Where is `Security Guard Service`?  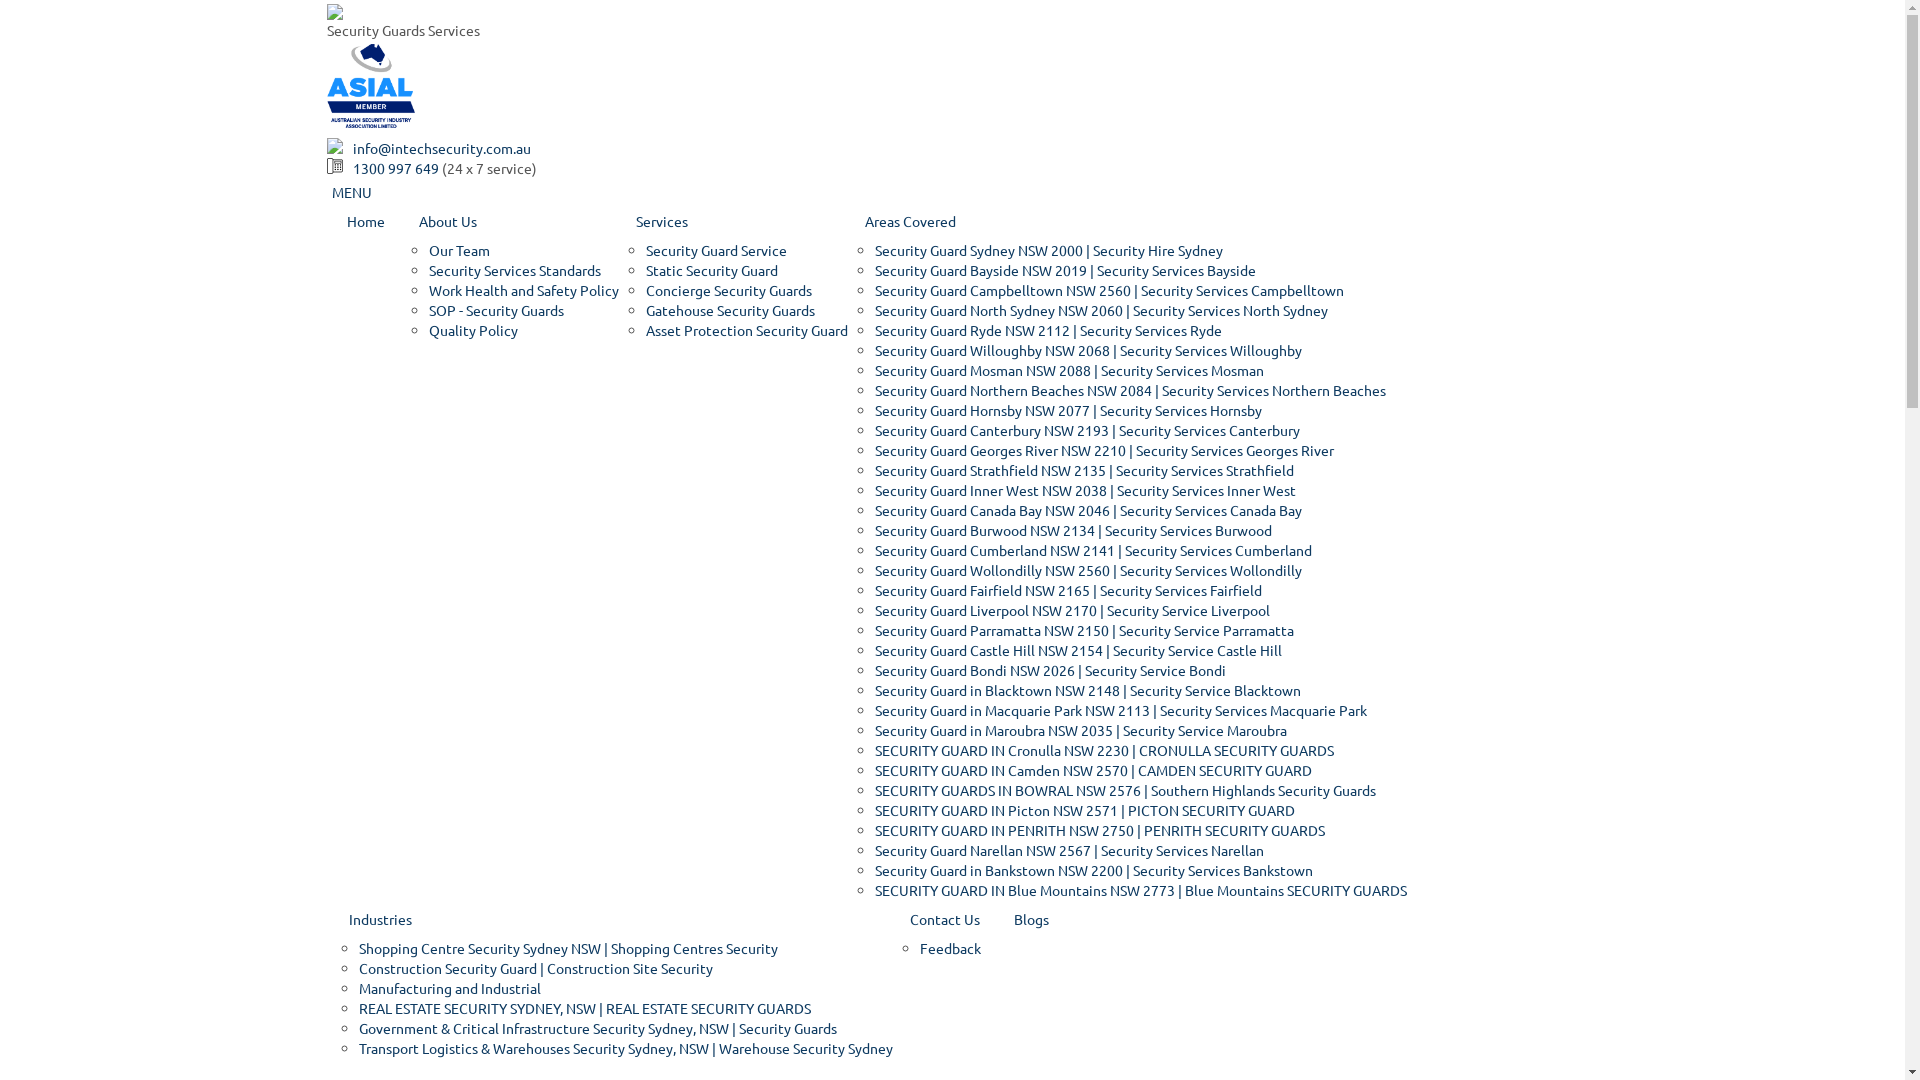 Security Guard Service is located at coordinates (716, 250).